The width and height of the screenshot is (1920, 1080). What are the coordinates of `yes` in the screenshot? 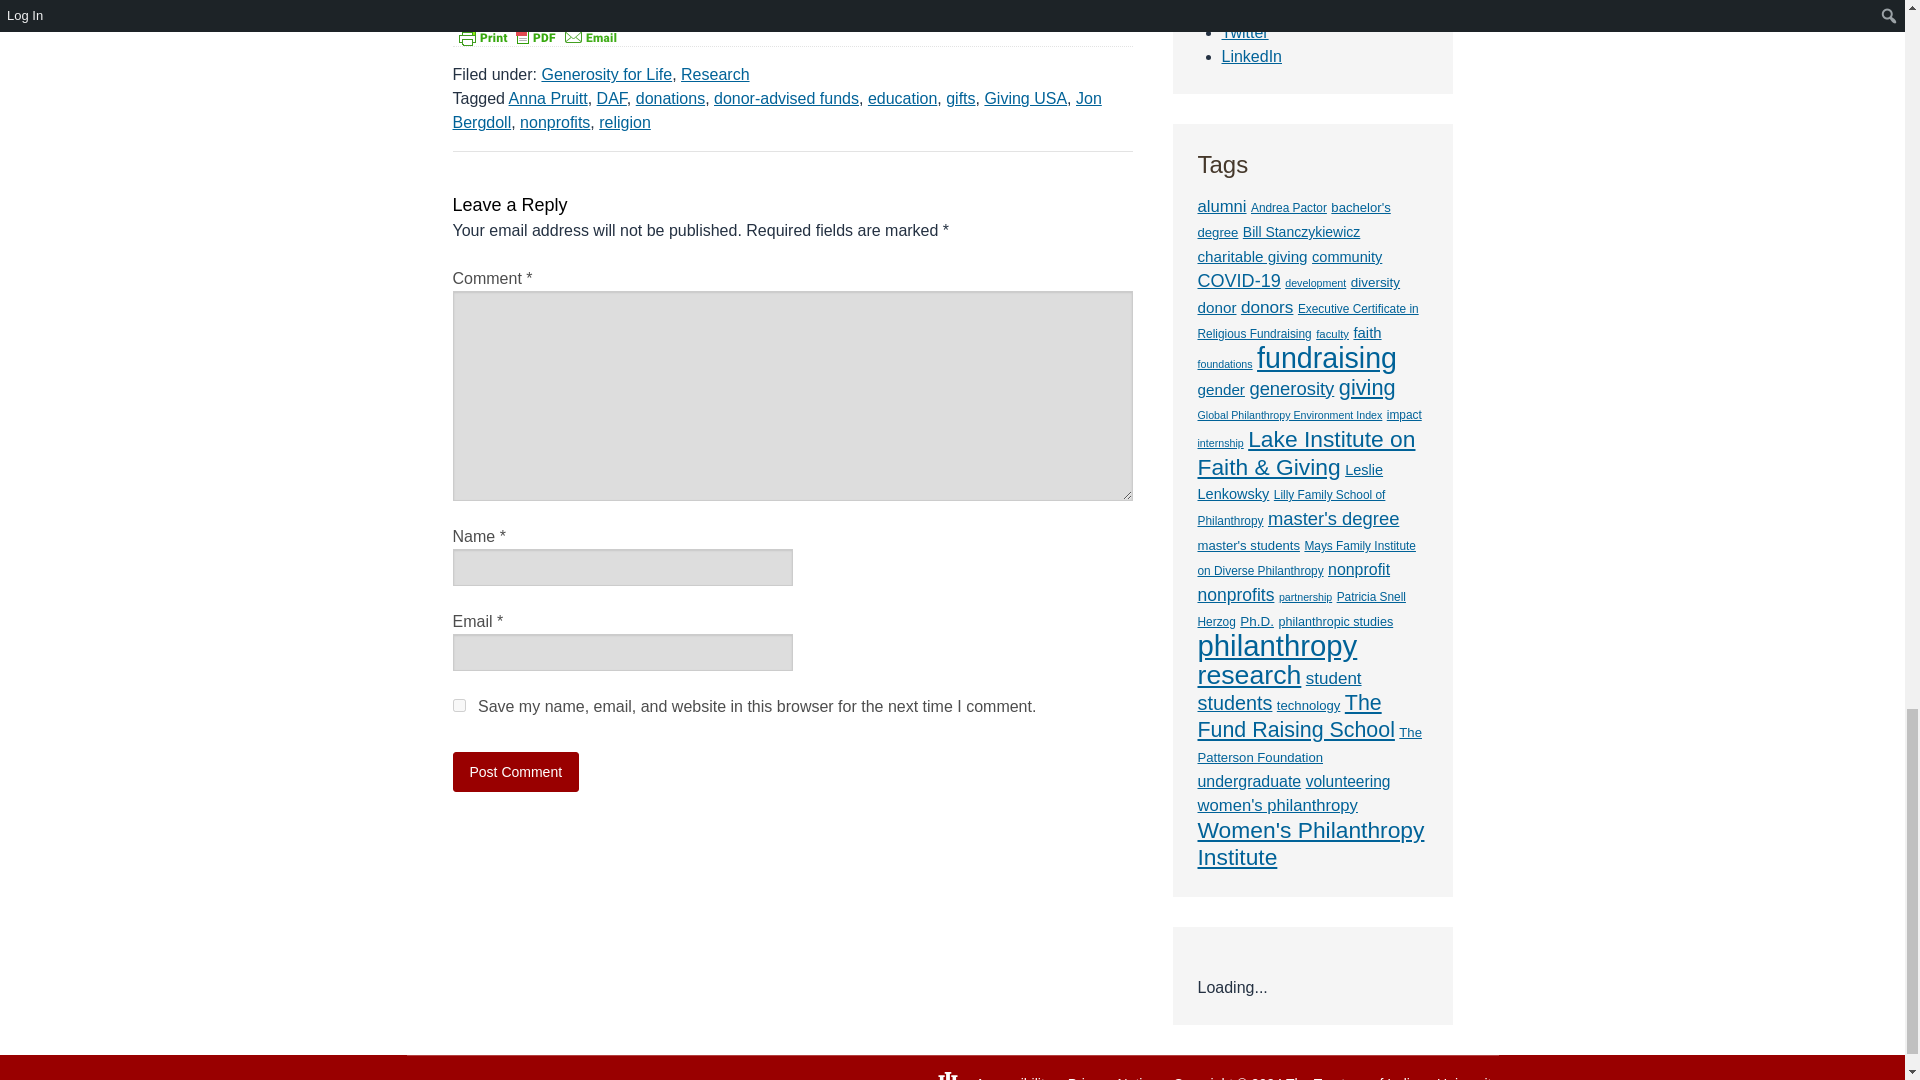 It's located at (458, 704).